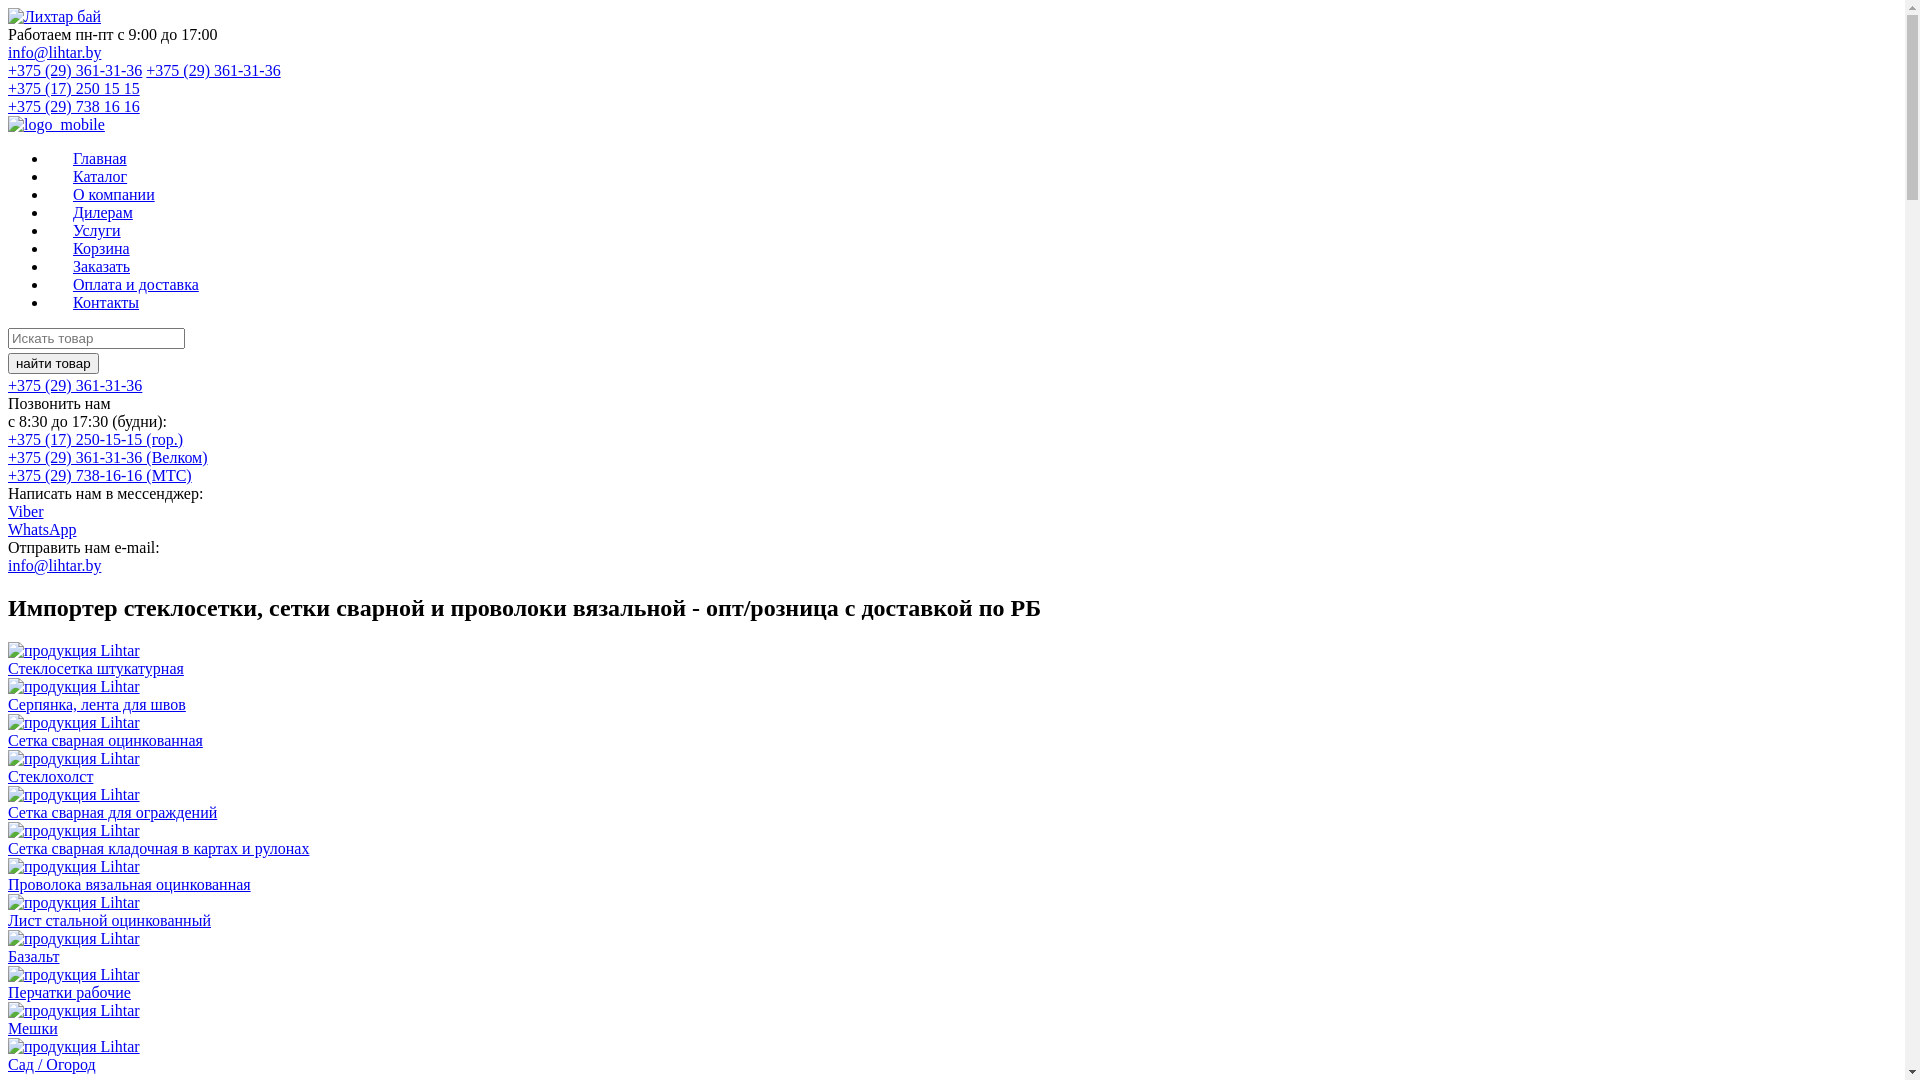 Image resolution: width=1920 pixels, height=1080 pixels. Describe the element at coordinates (75, 386) in the screenshot. I see `+375 (29) 361-31-36` at that location.